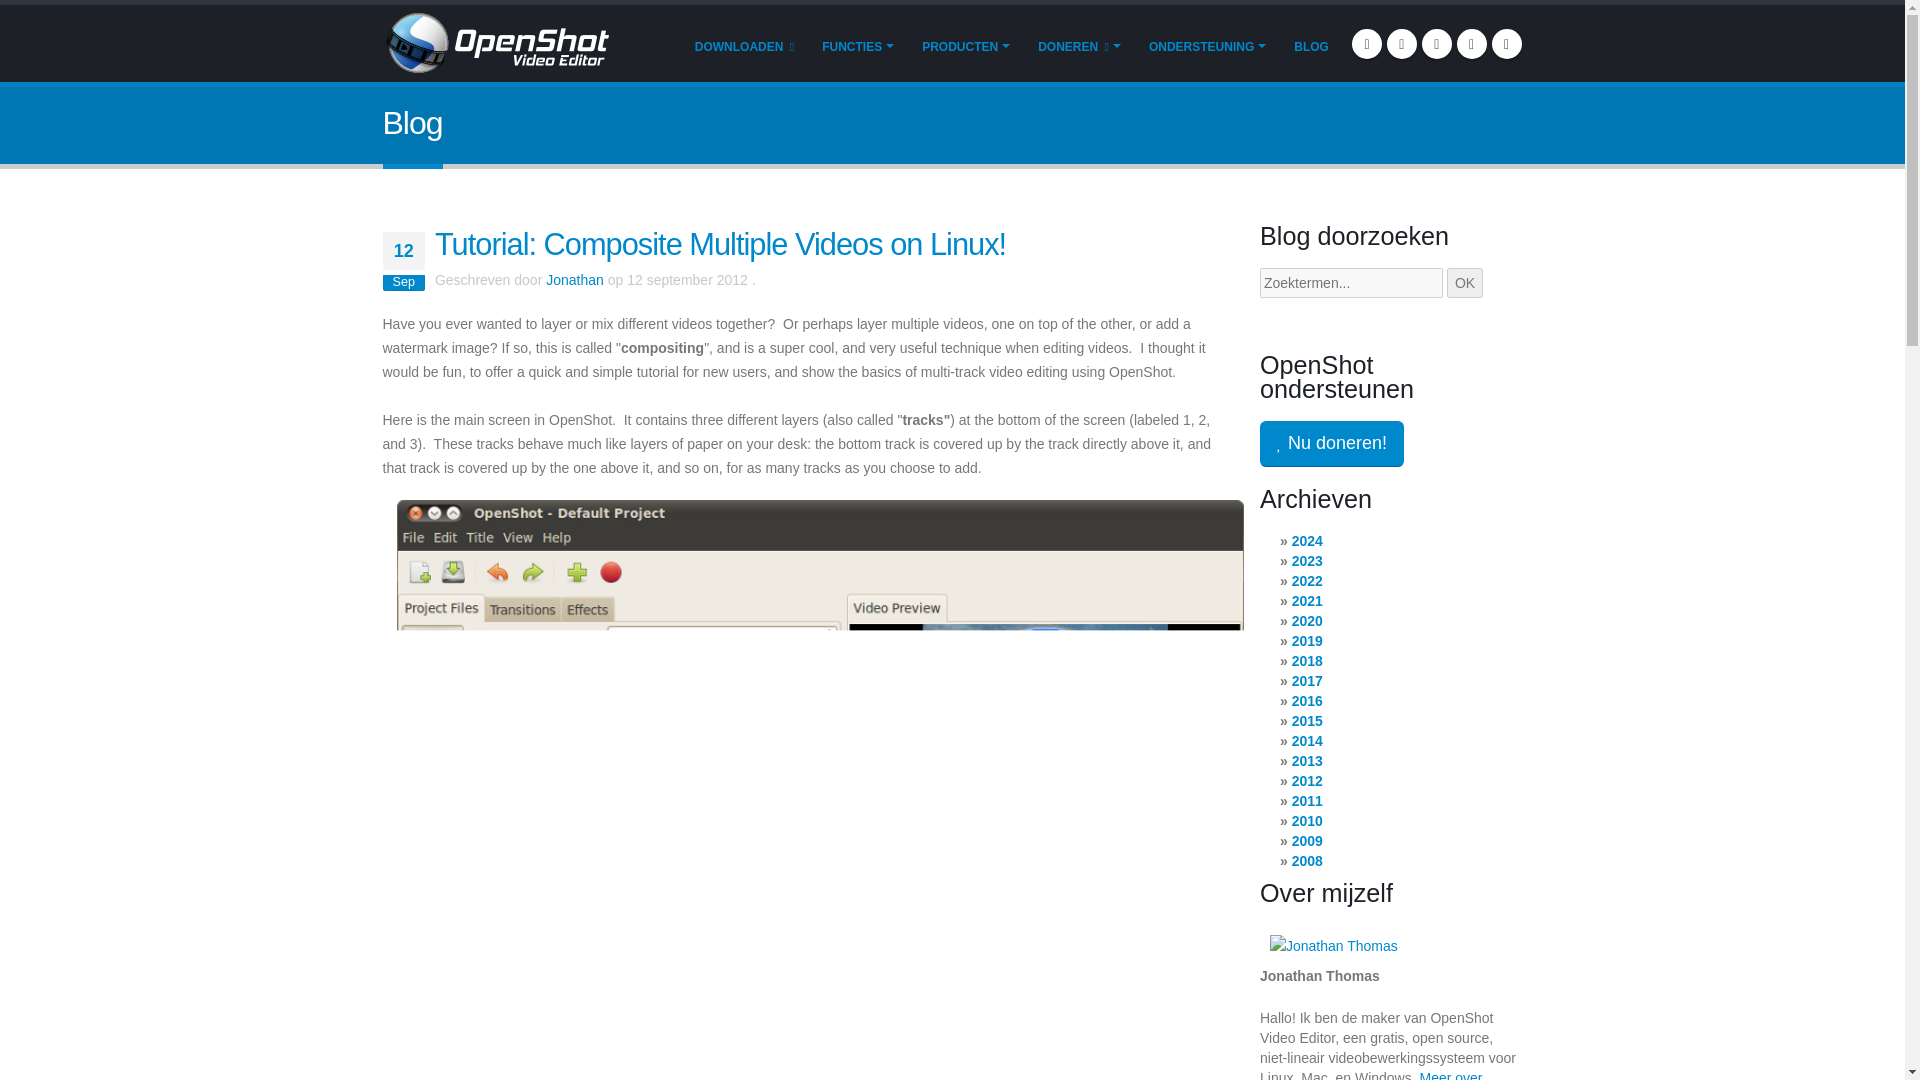  I want to click on OK, so click(1464, 282).